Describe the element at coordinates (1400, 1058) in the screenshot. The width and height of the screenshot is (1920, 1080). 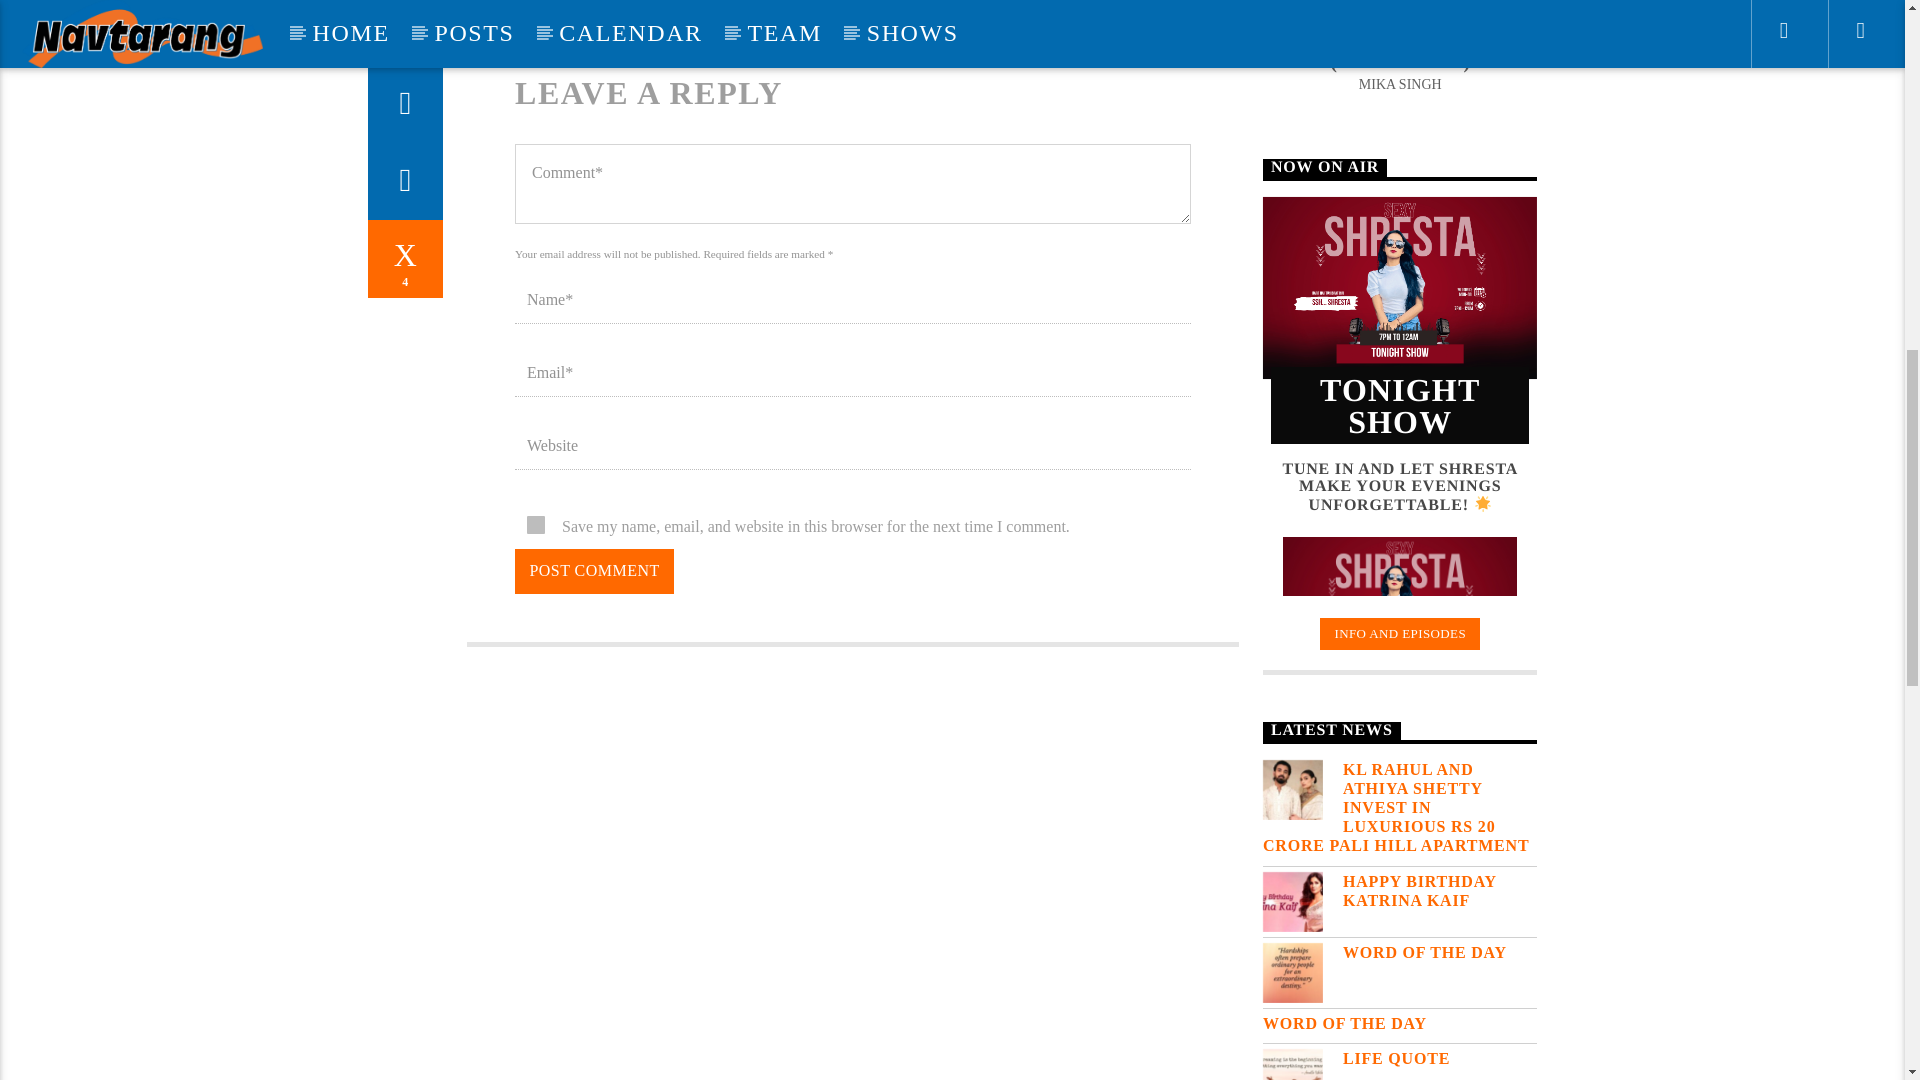
I see `LIFE QUOTE` at that location.